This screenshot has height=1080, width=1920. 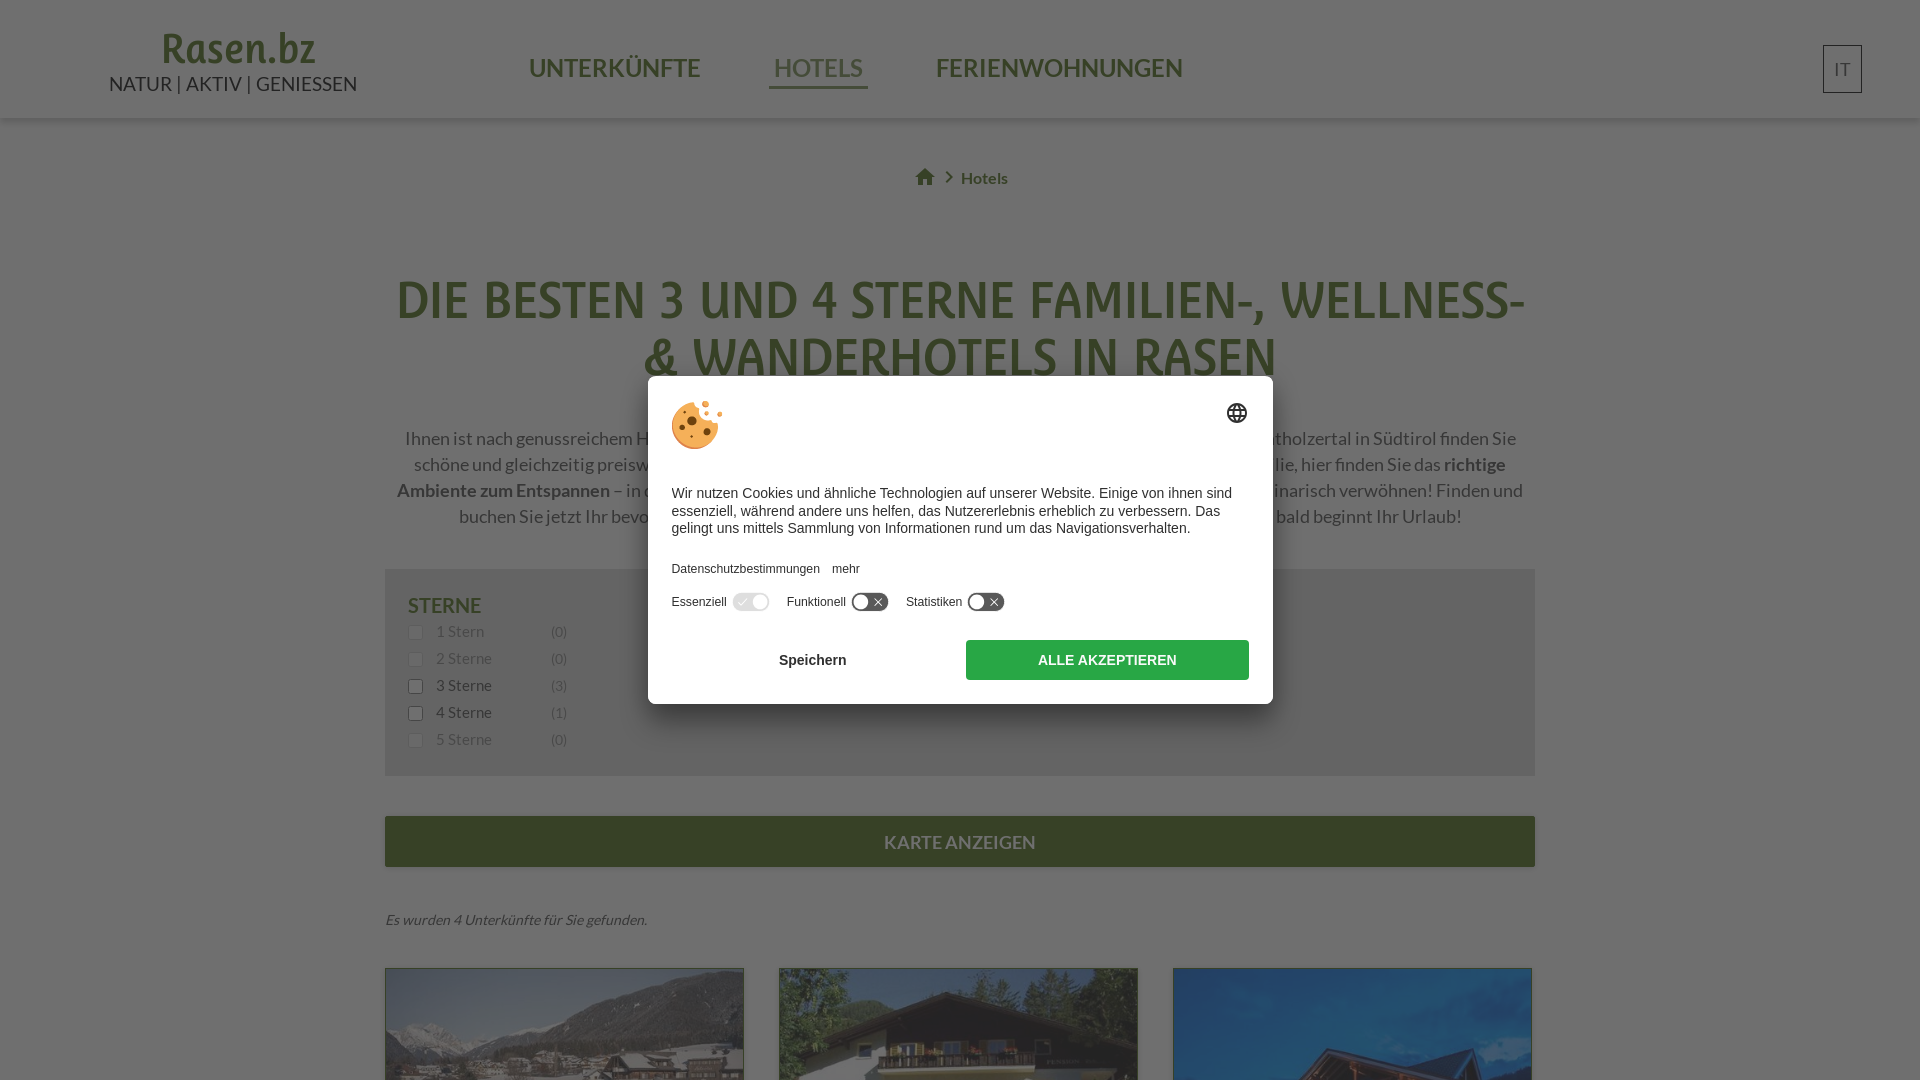 I want to click on KARTE ANZEIGEN, so click(x=960, y=842).